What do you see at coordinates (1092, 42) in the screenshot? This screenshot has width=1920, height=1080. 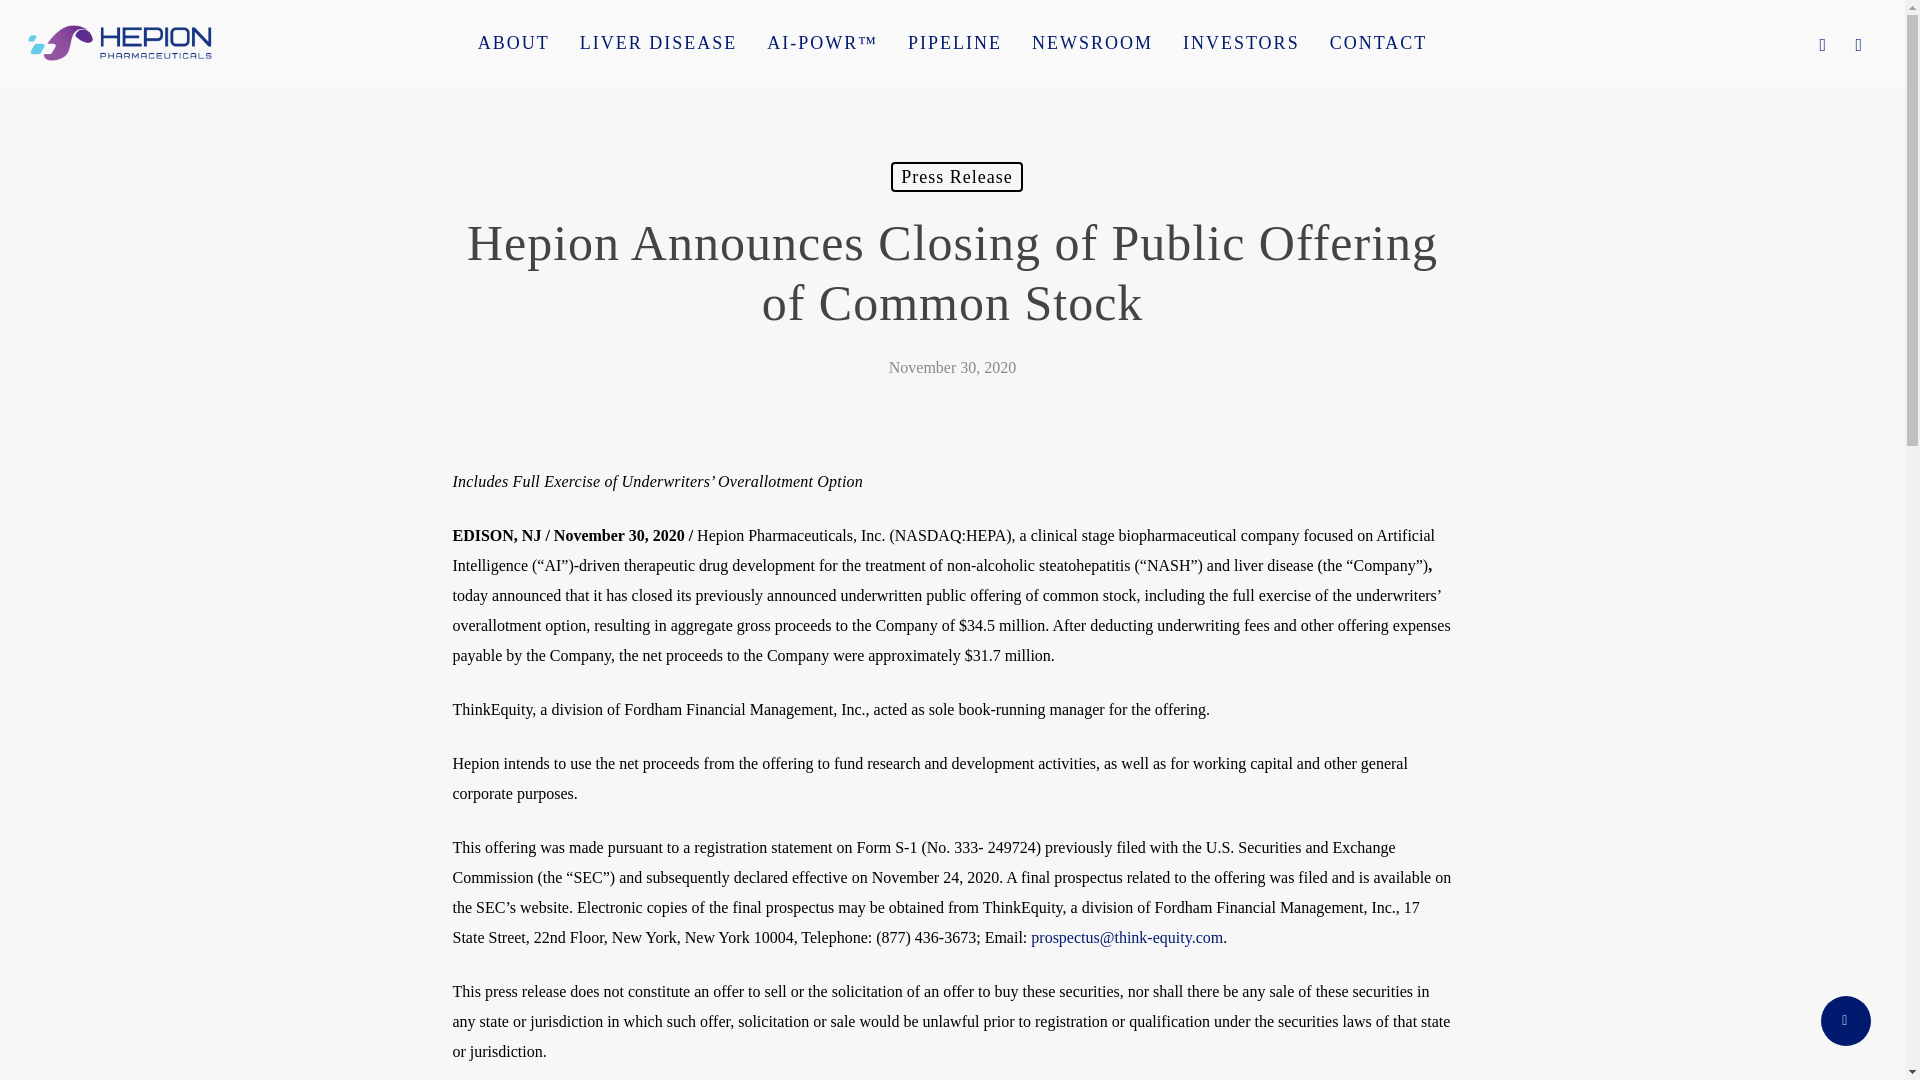 I see `NEWSROOM` at bounding box center [1092, 42].